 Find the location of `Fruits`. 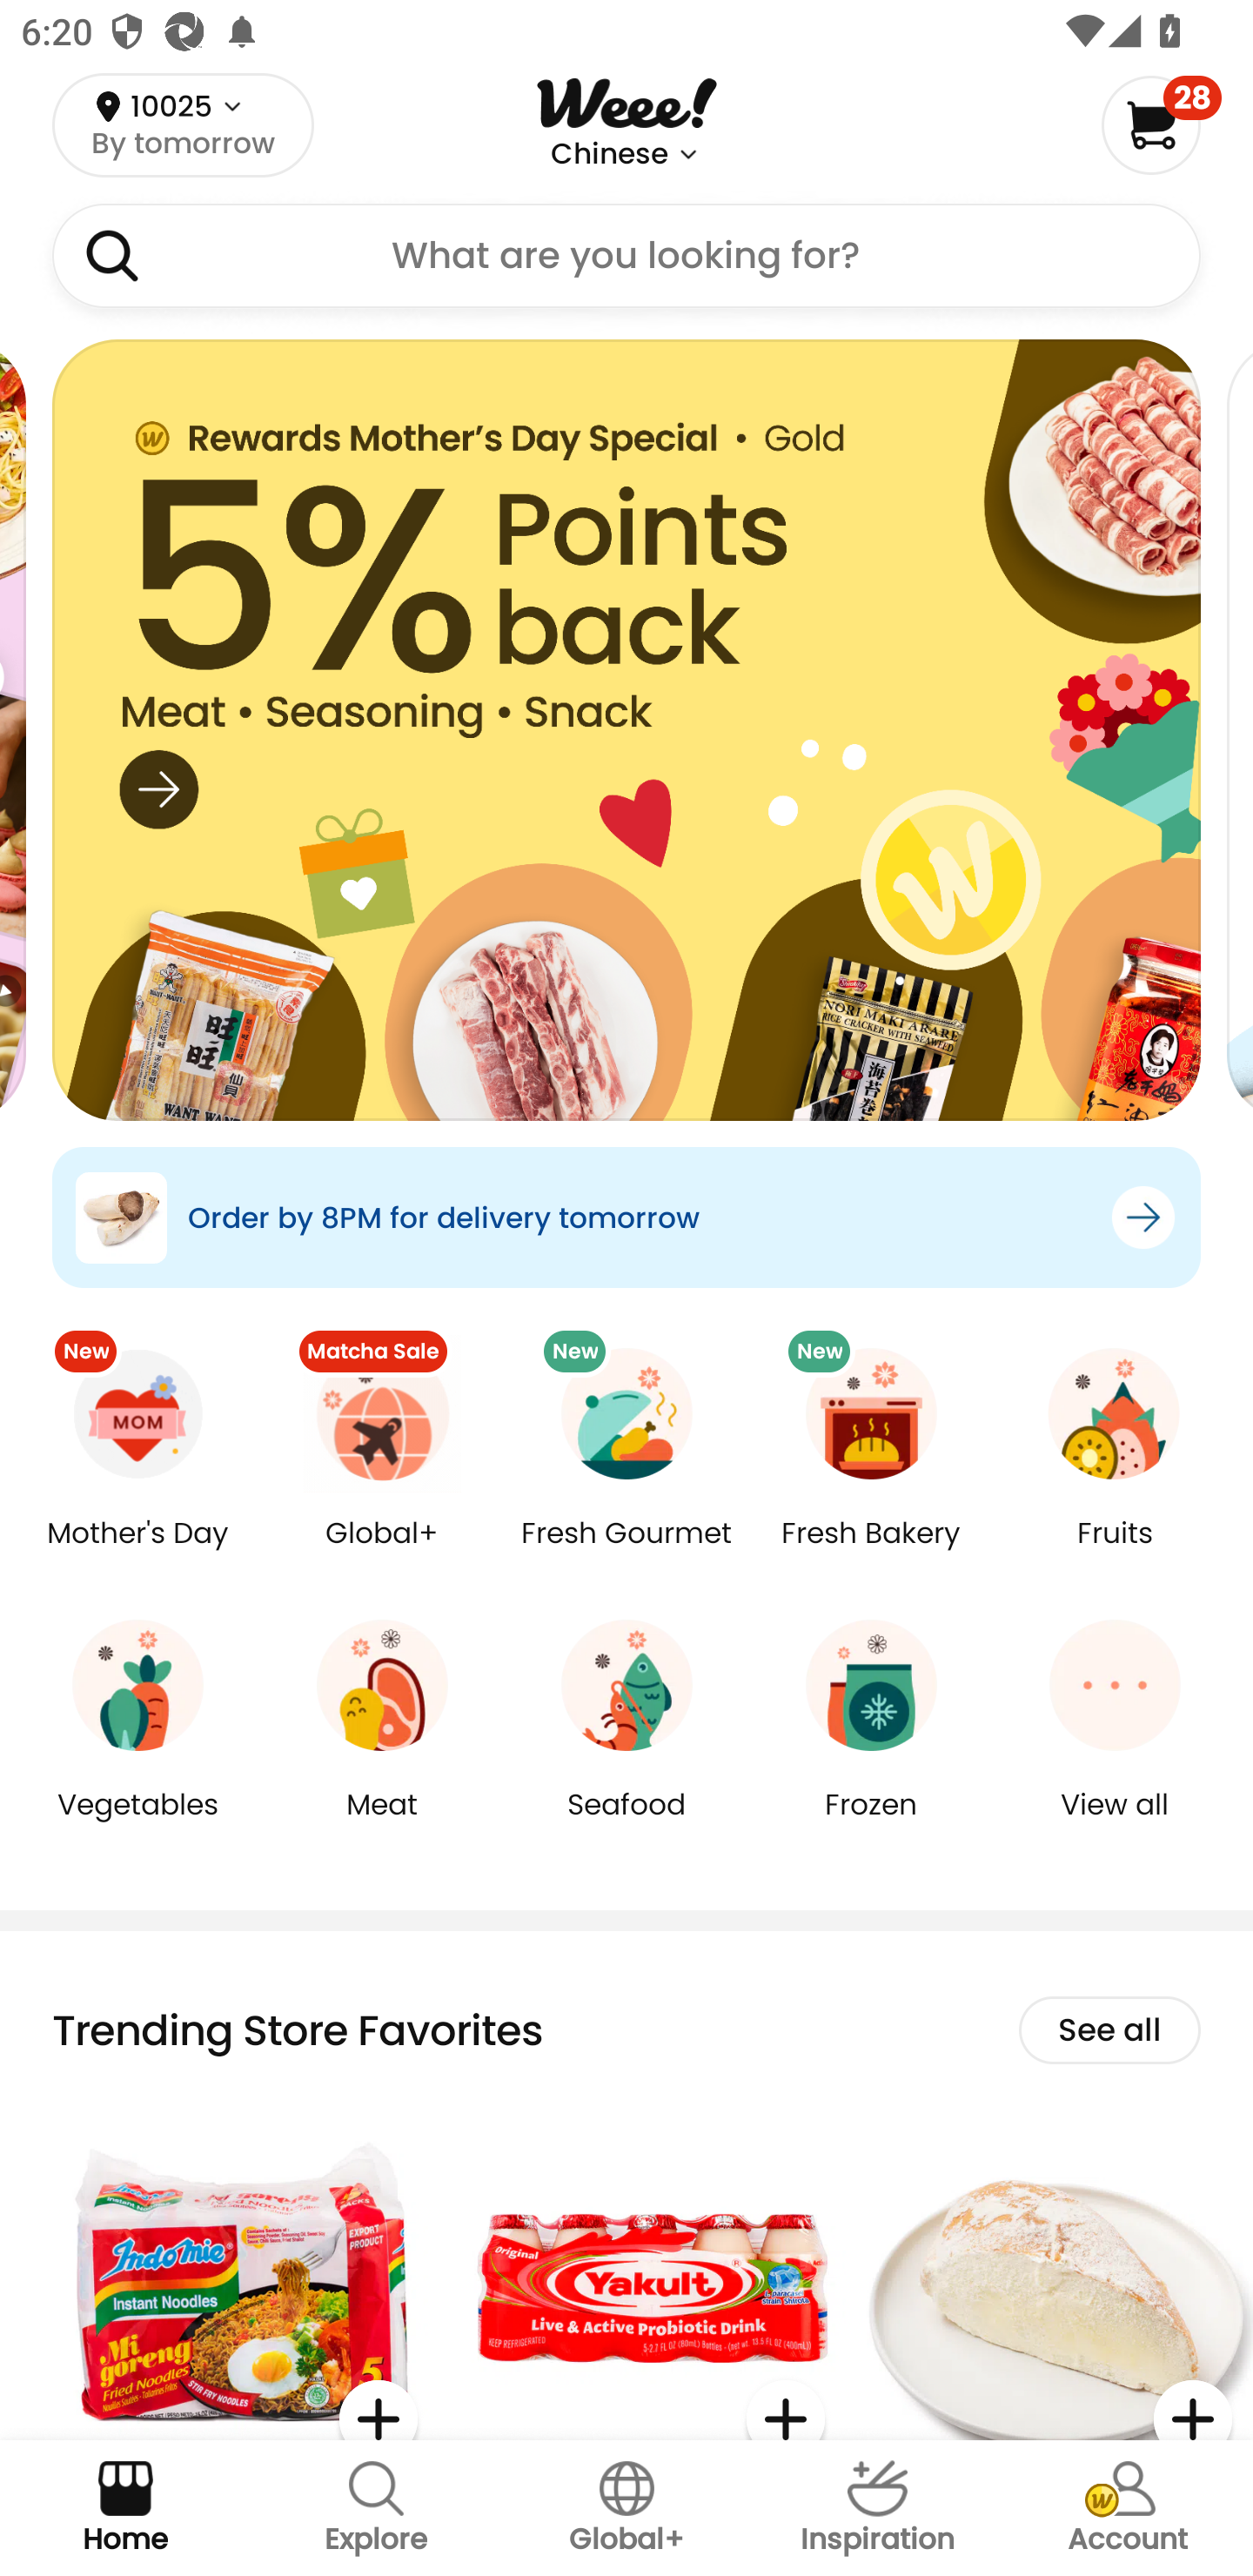

Fruits is located at coordinates (1115, 1554).